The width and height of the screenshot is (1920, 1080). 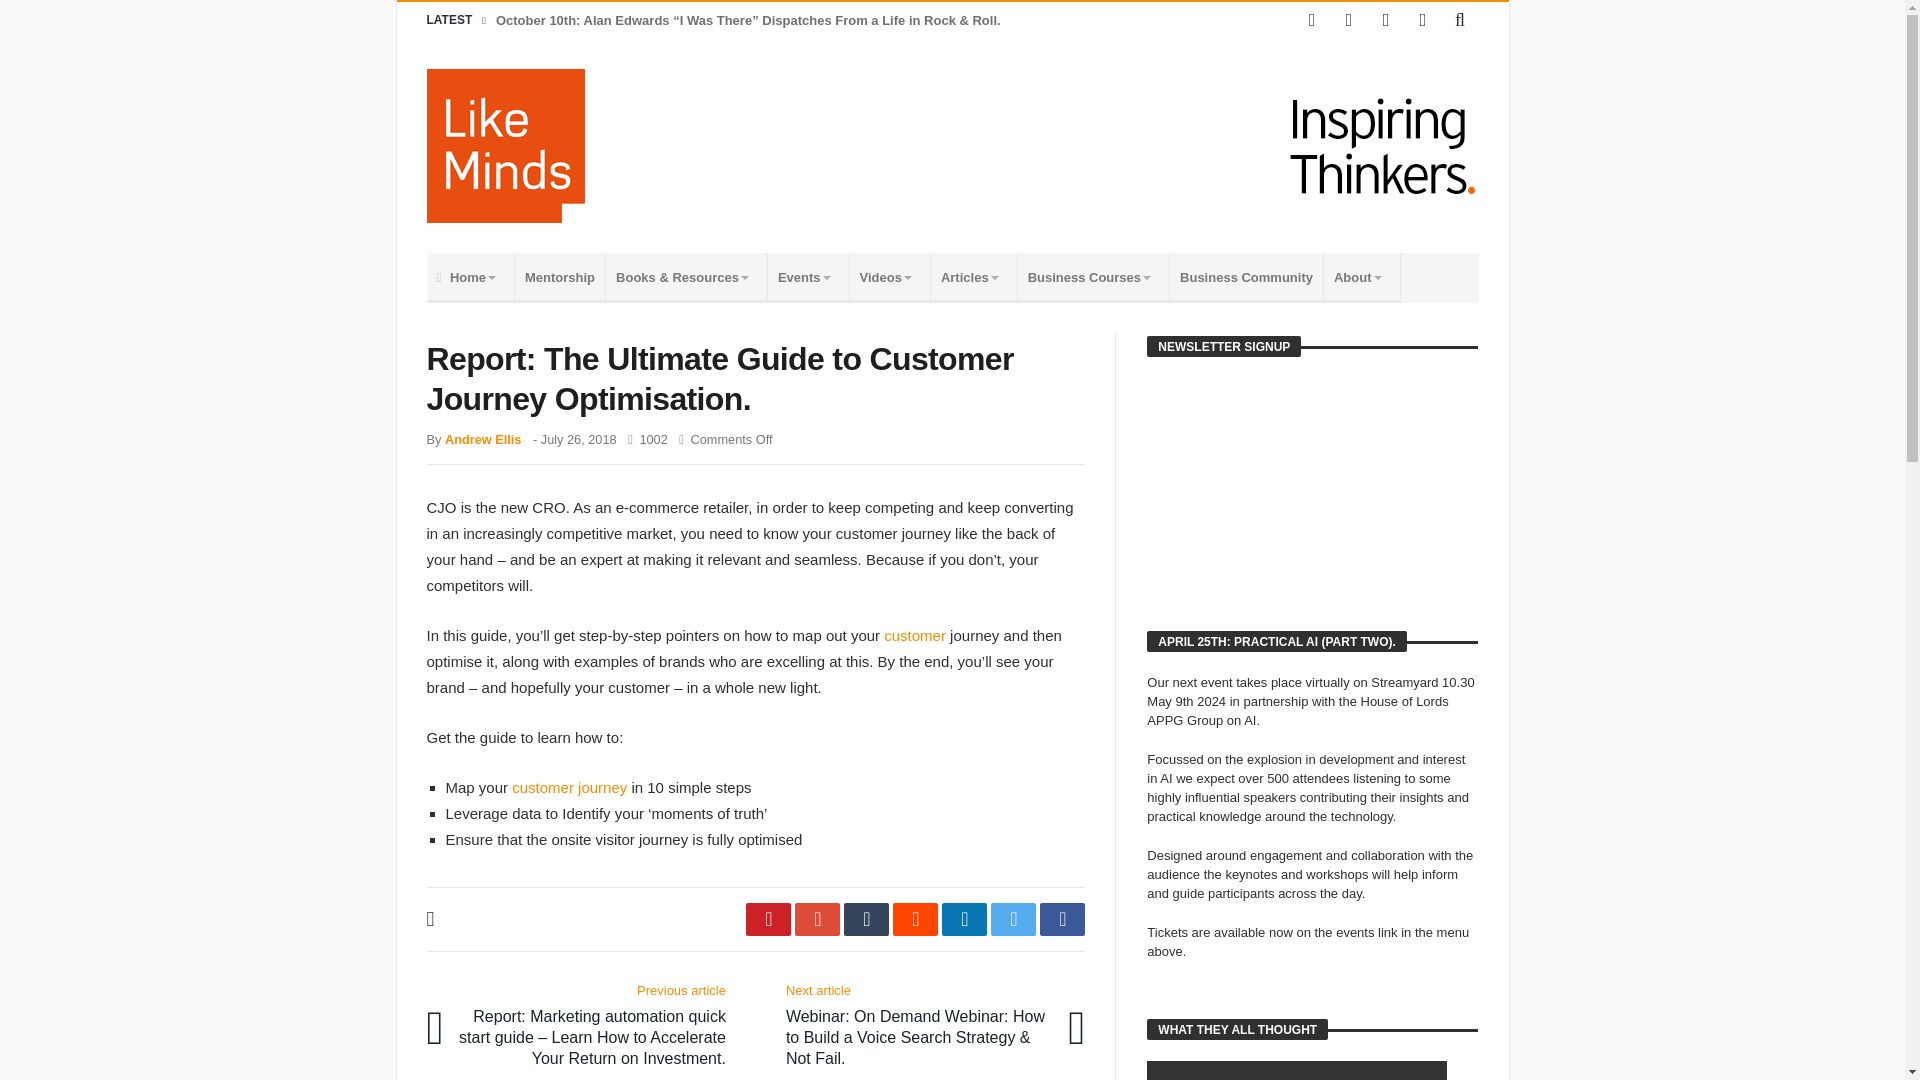 What do you see at coordinates (470, 278) in the screenshot?
I see `Home` at bounding box center [470, 278].